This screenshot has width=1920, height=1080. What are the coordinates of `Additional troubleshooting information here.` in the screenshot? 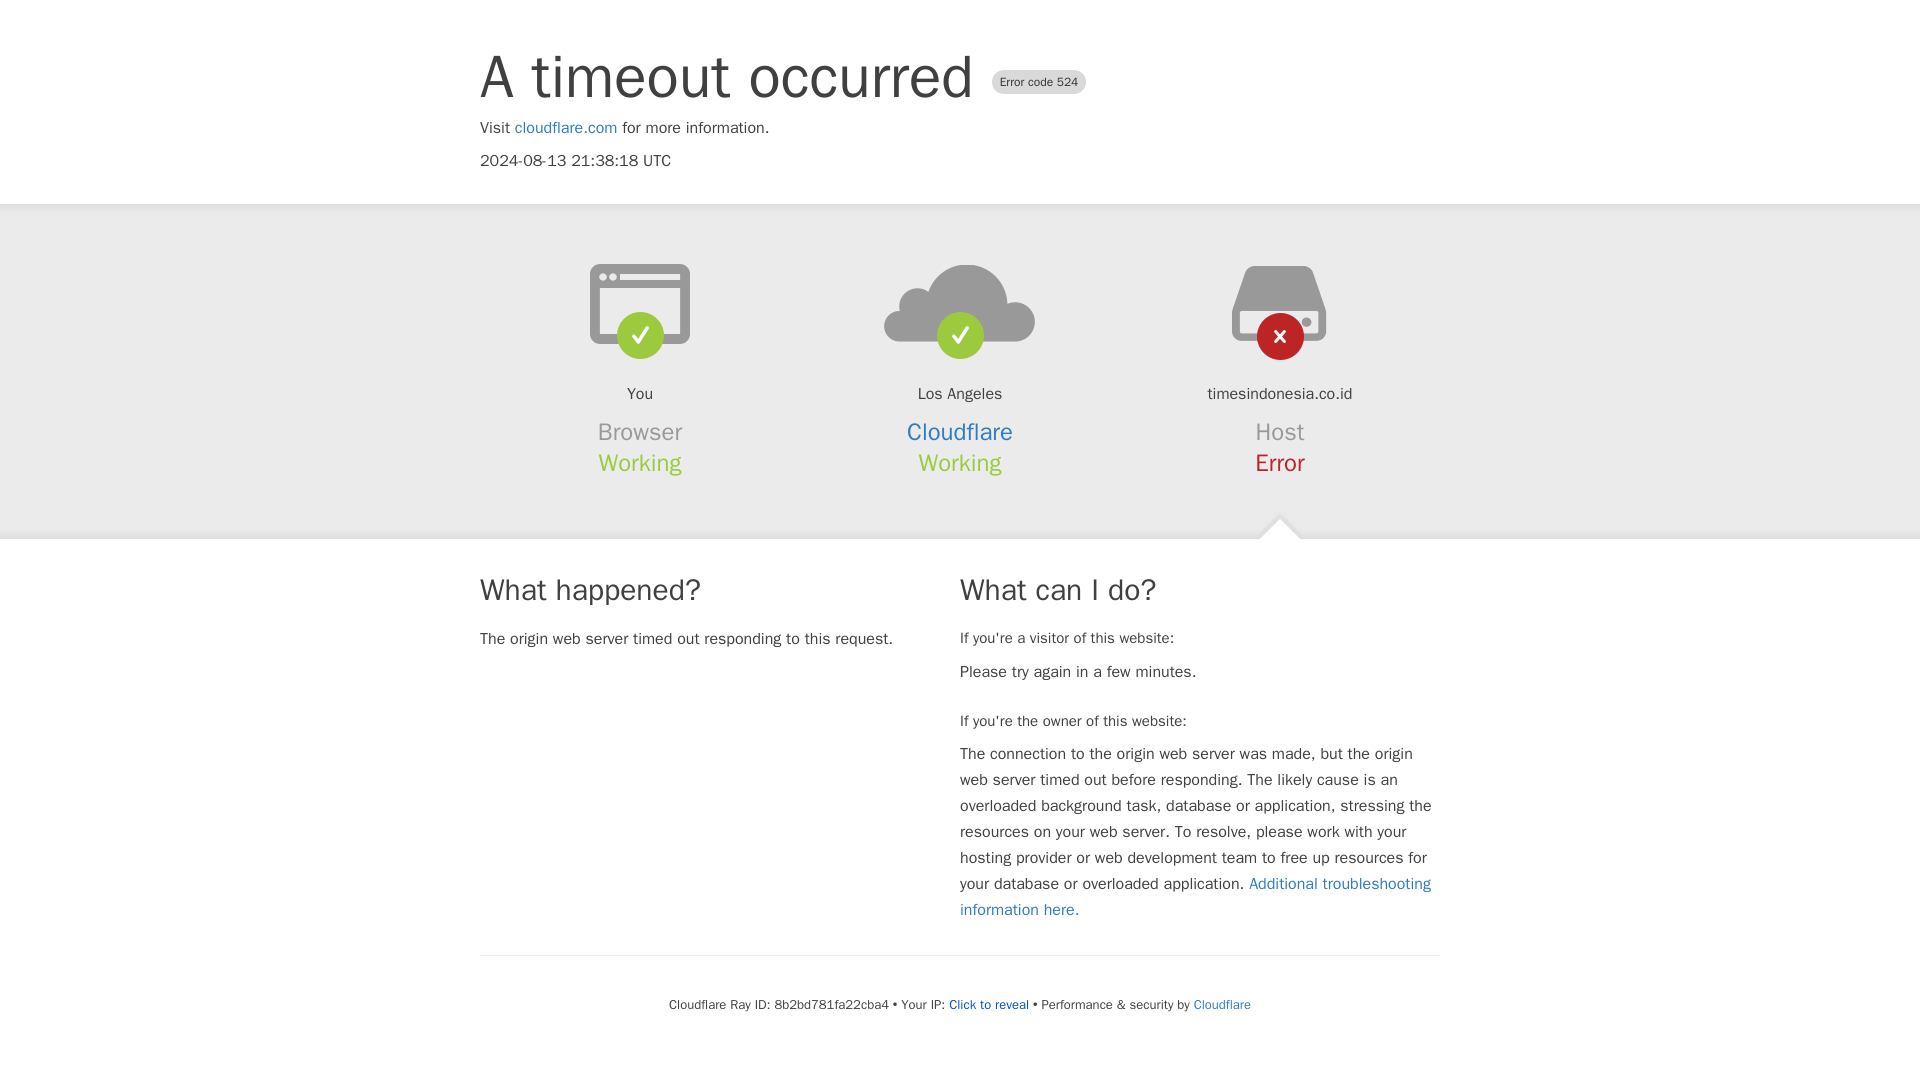 It's located at (1195, 896).